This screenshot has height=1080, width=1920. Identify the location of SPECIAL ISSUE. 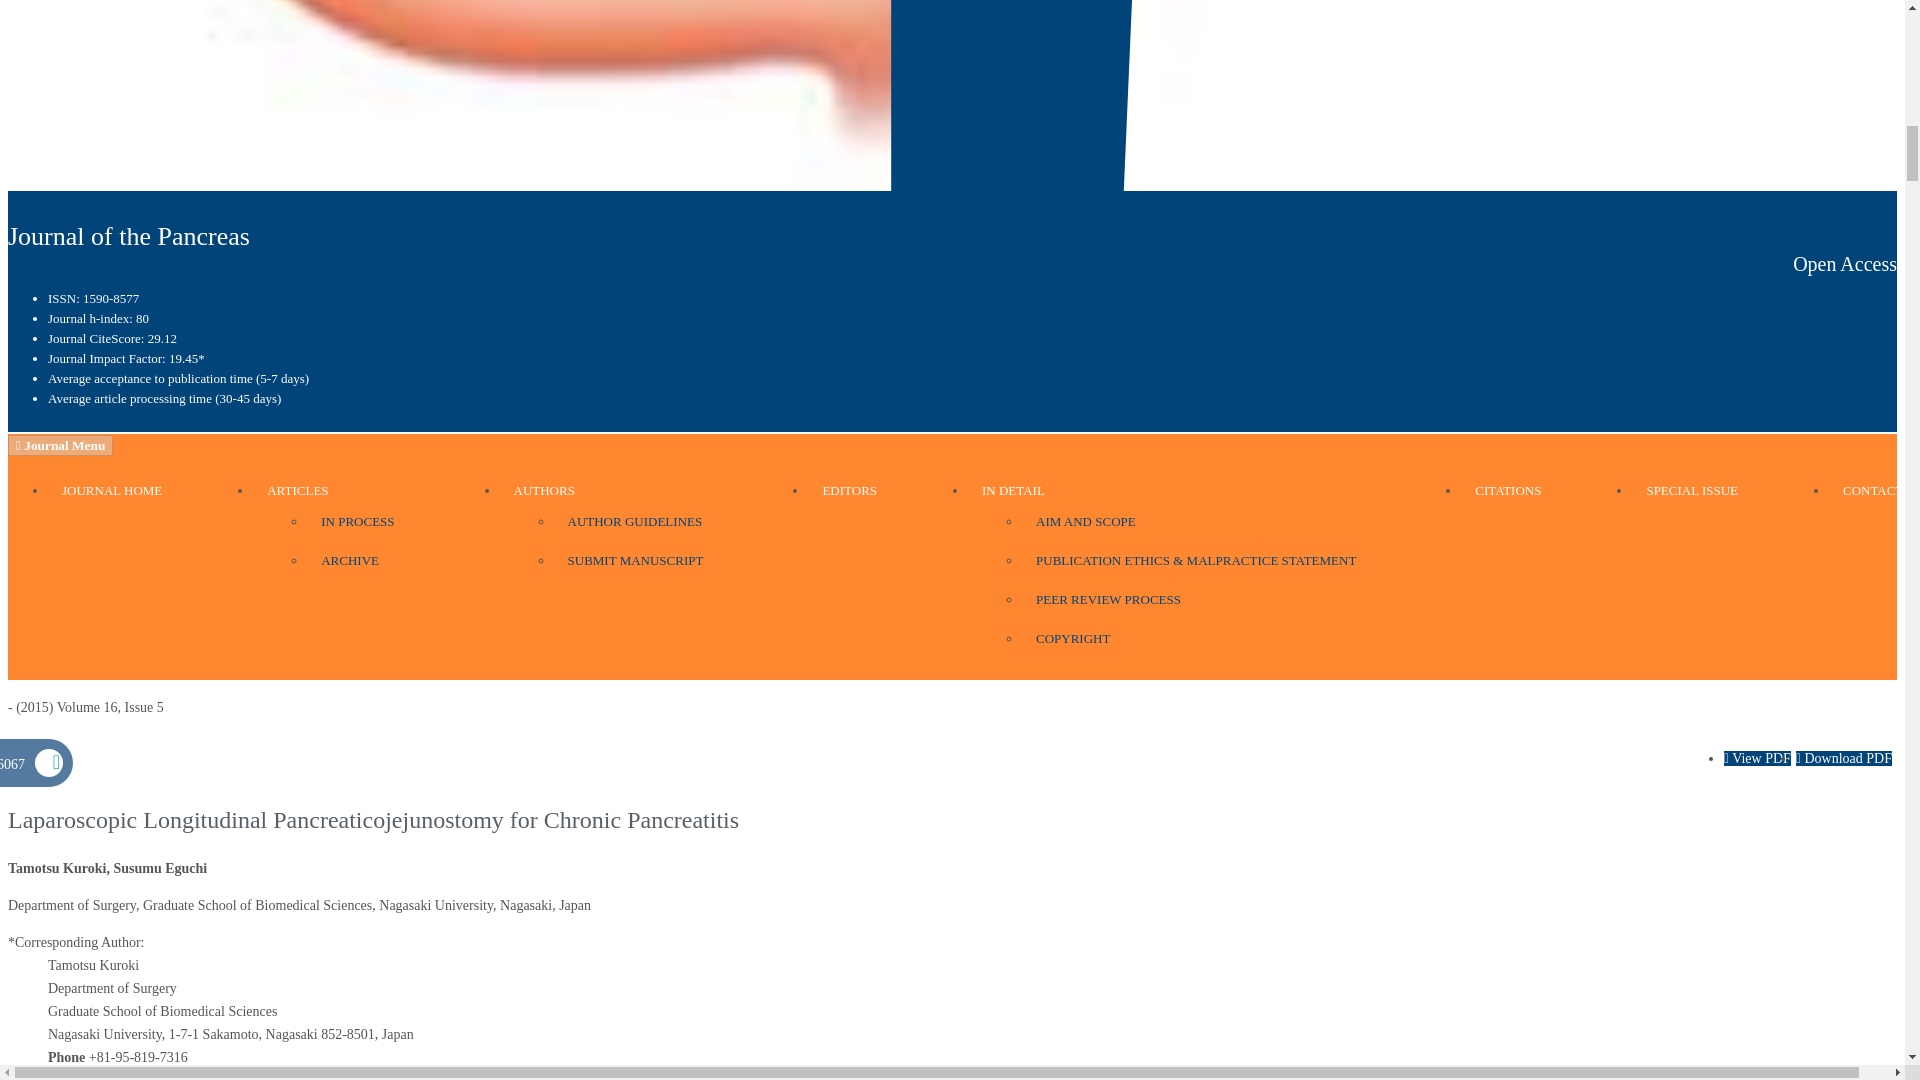
(1691, 490).